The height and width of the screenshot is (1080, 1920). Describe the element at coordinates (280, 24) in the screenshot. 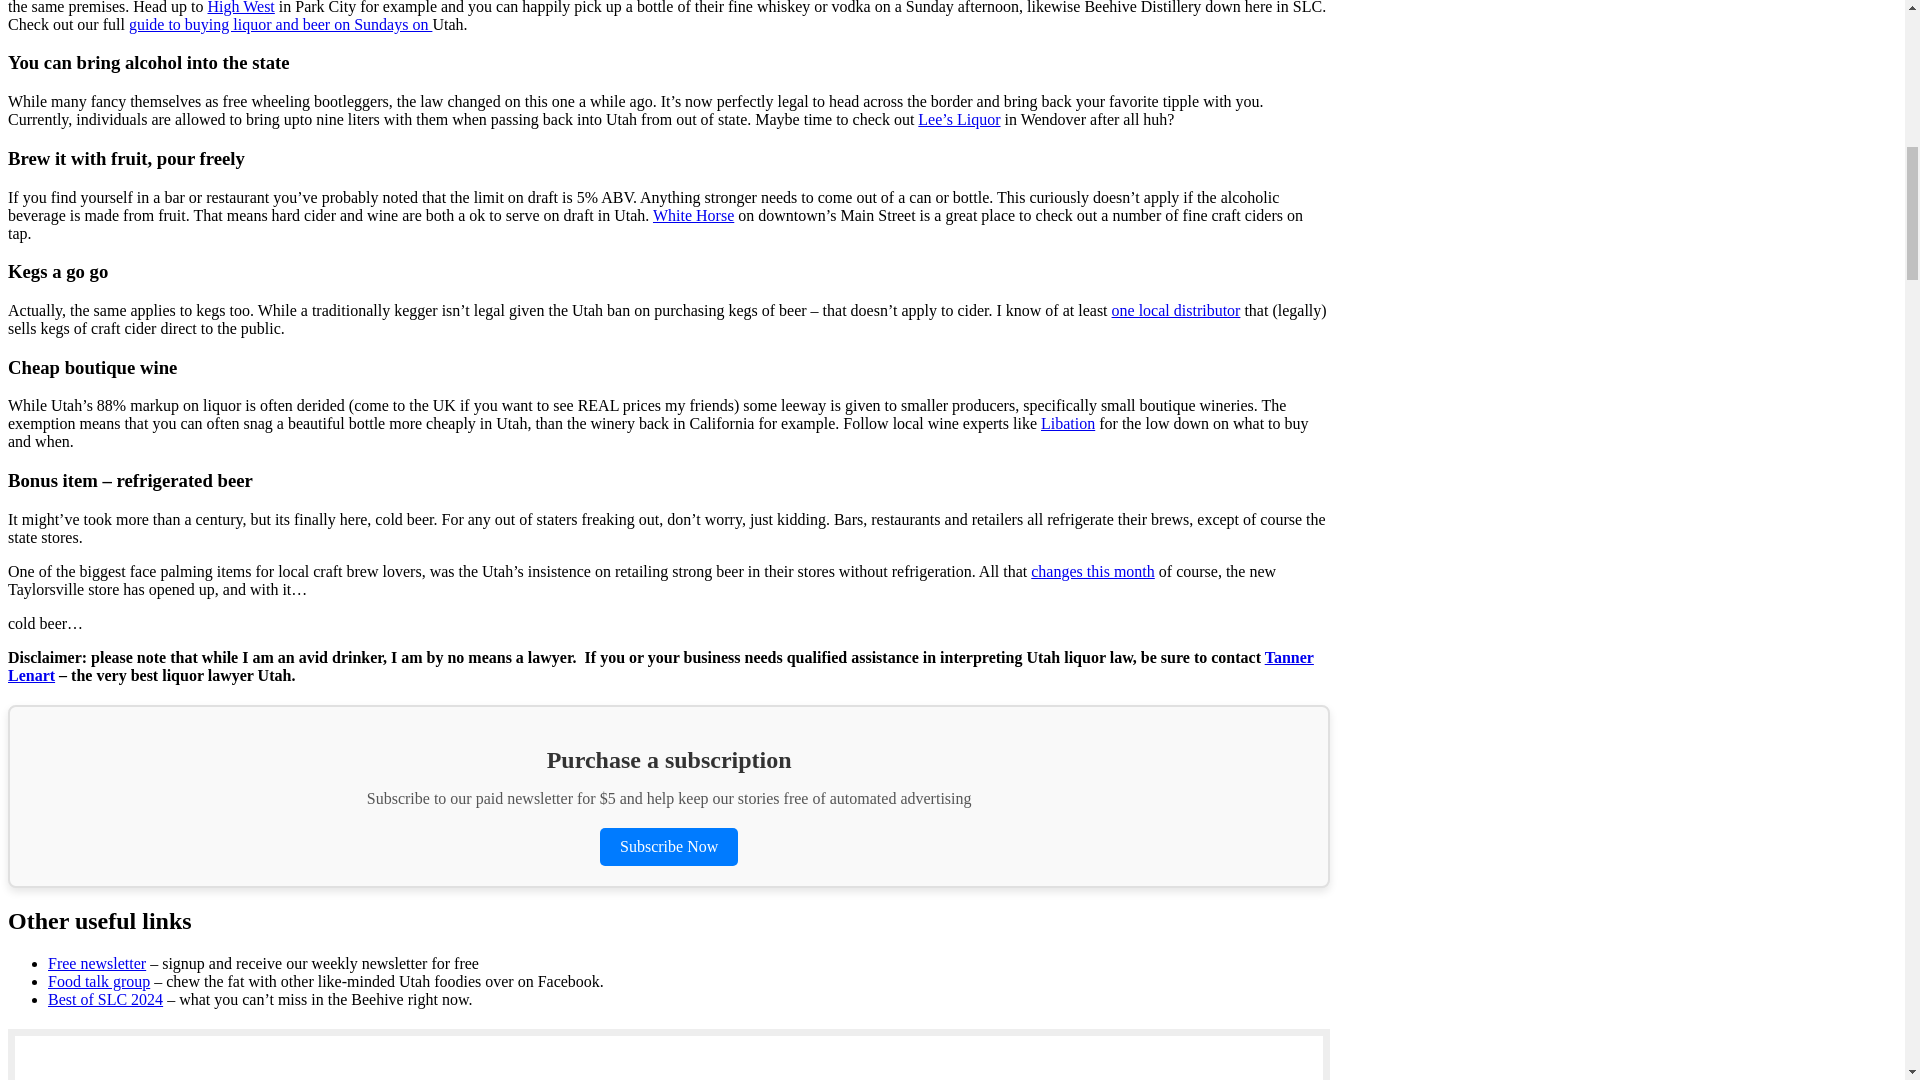

I see `guide to buying liquor and beer on Sundays on` at that location.